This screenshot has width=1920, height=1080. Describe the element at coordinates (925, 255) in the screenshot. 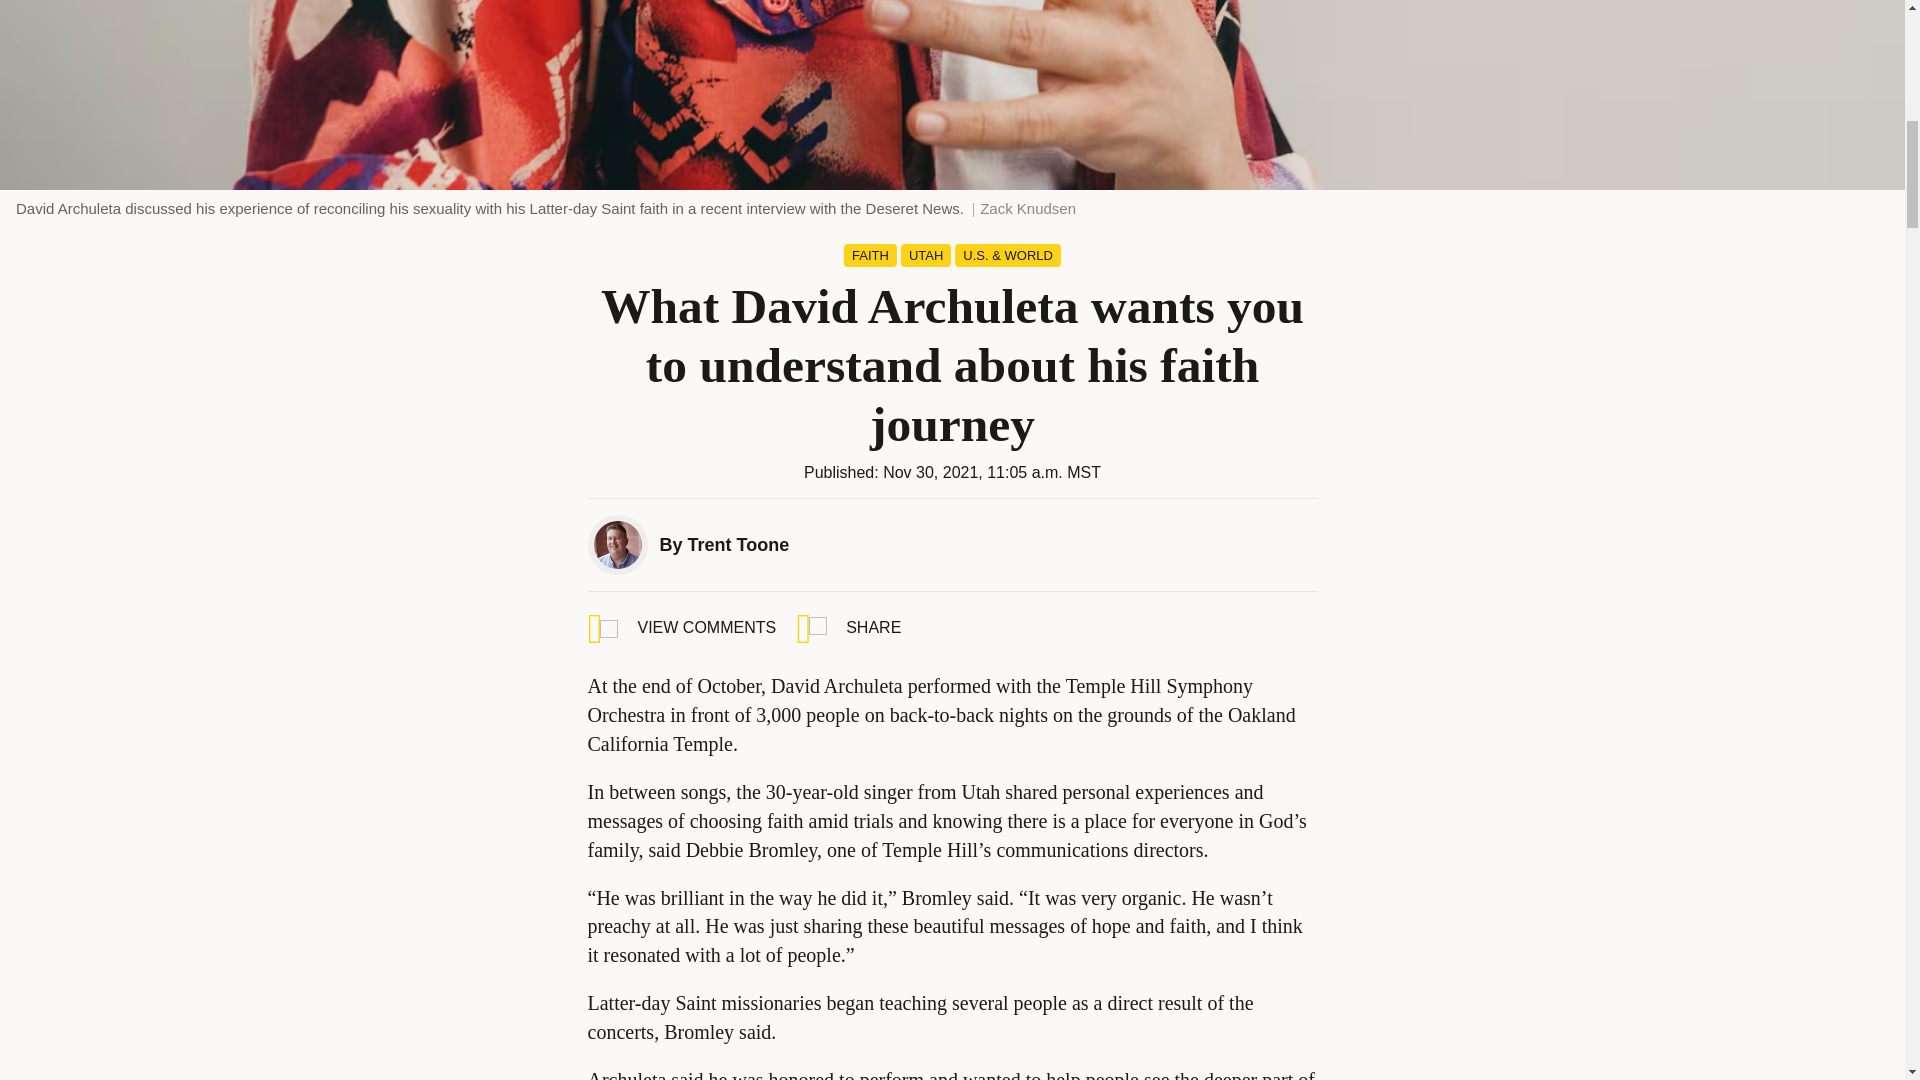

I see `UTAH` at that location.